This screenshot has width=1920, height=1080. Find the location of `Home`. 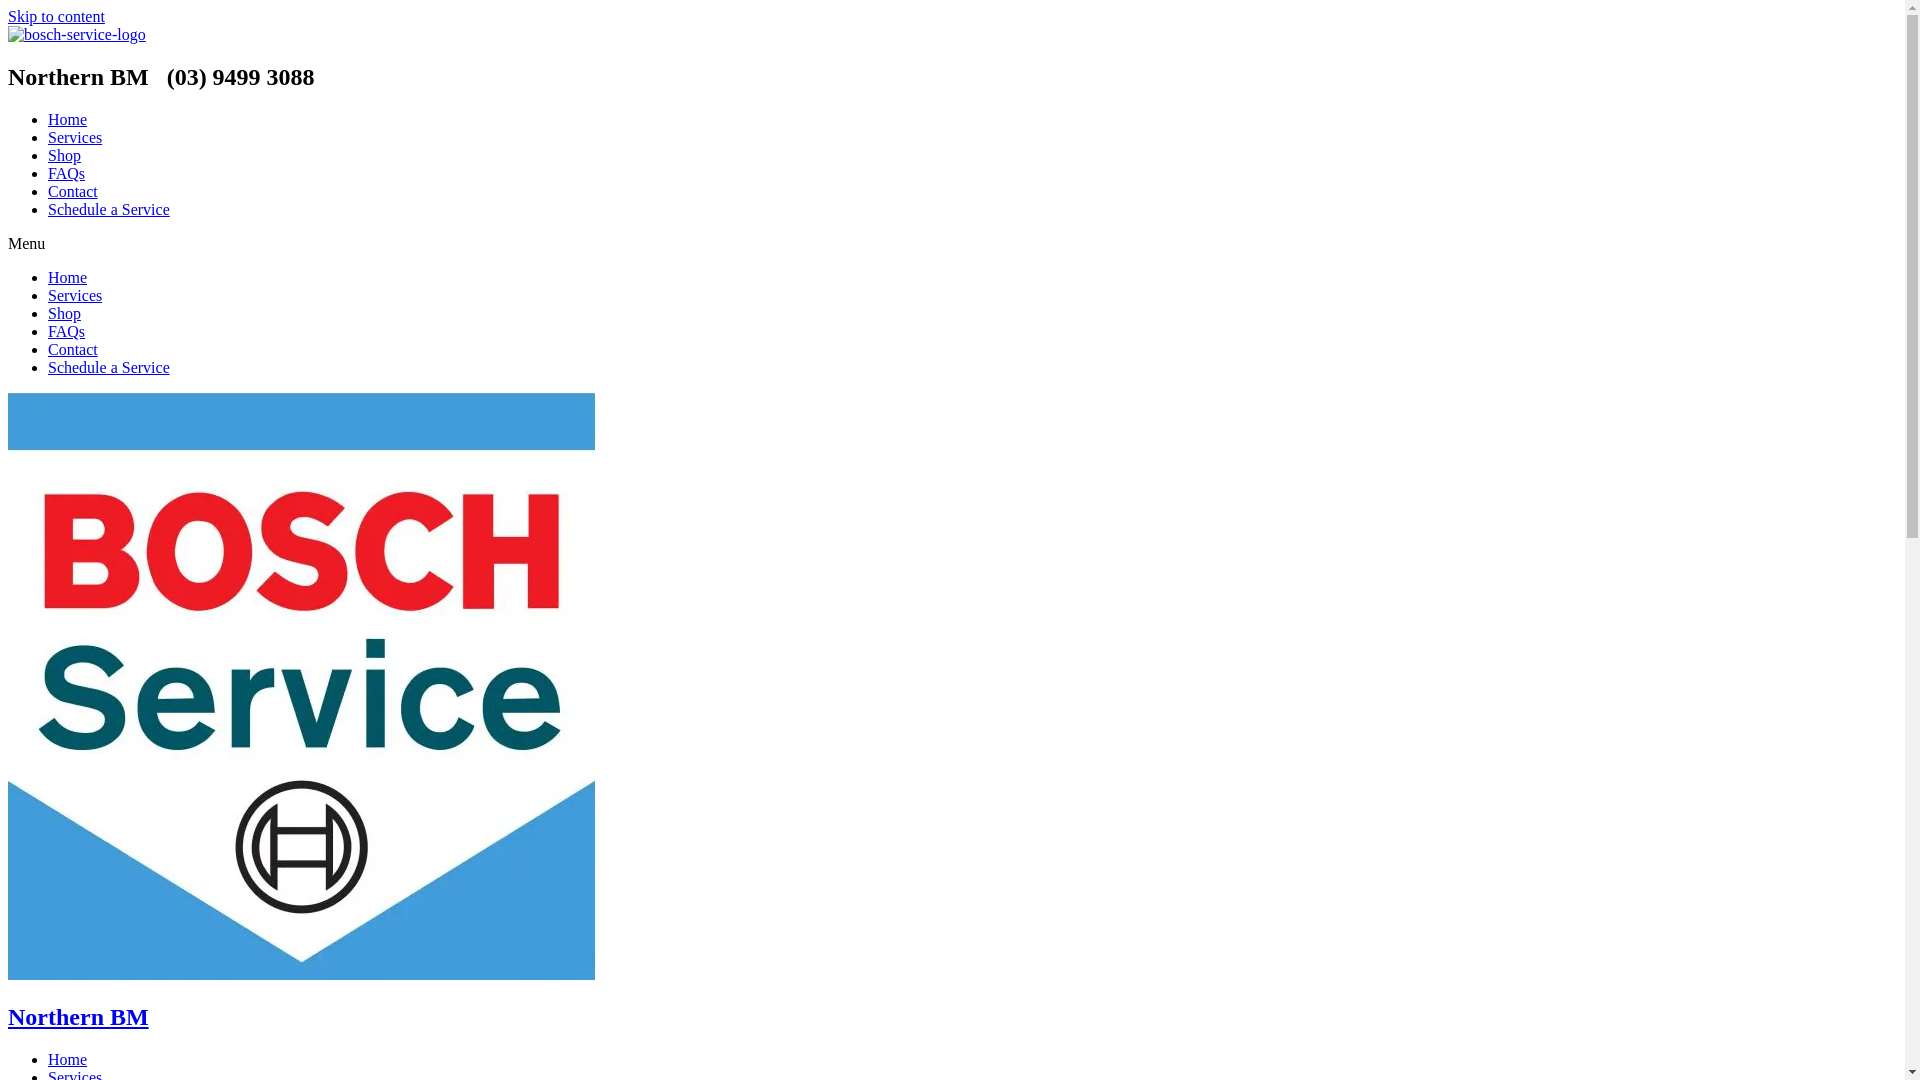

Home is located at coordinates (68, 278).